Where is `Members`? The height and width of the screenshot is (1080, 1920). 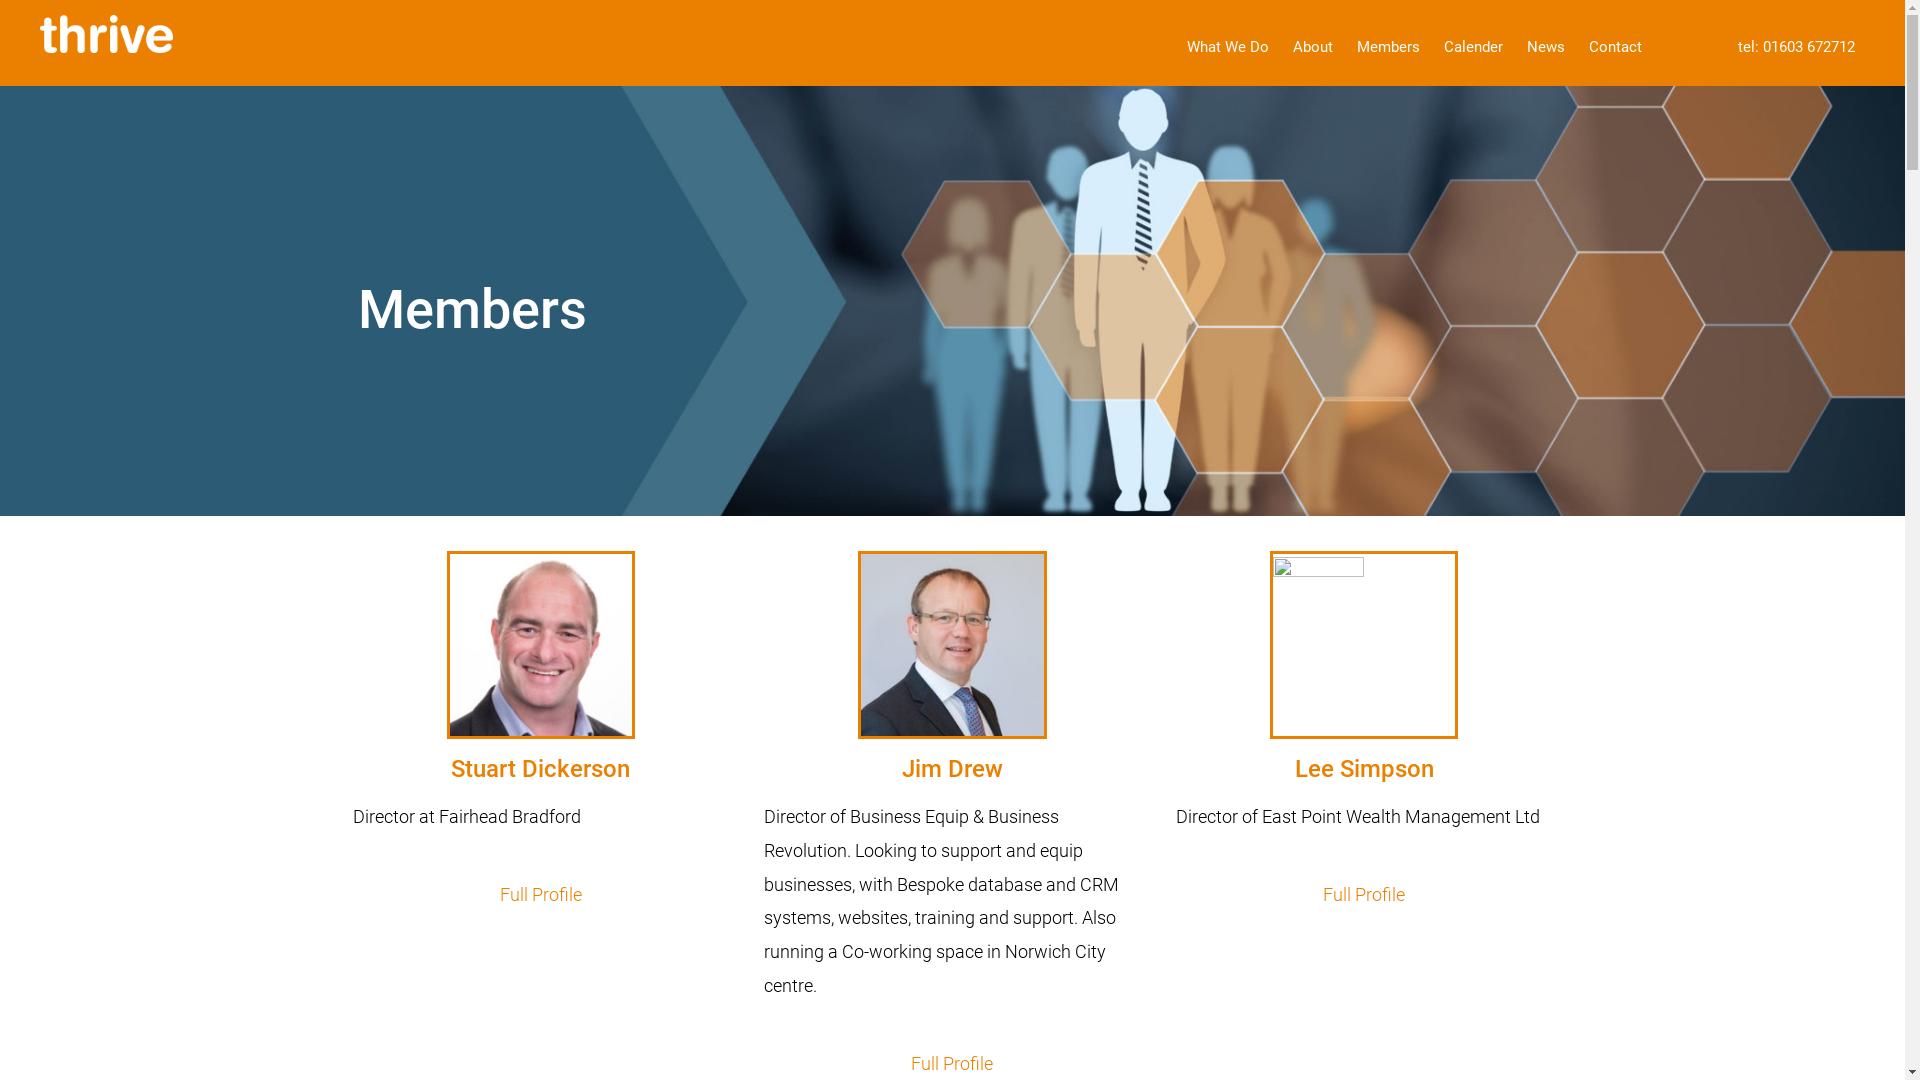
Members is located at coordinates (1388, 48).